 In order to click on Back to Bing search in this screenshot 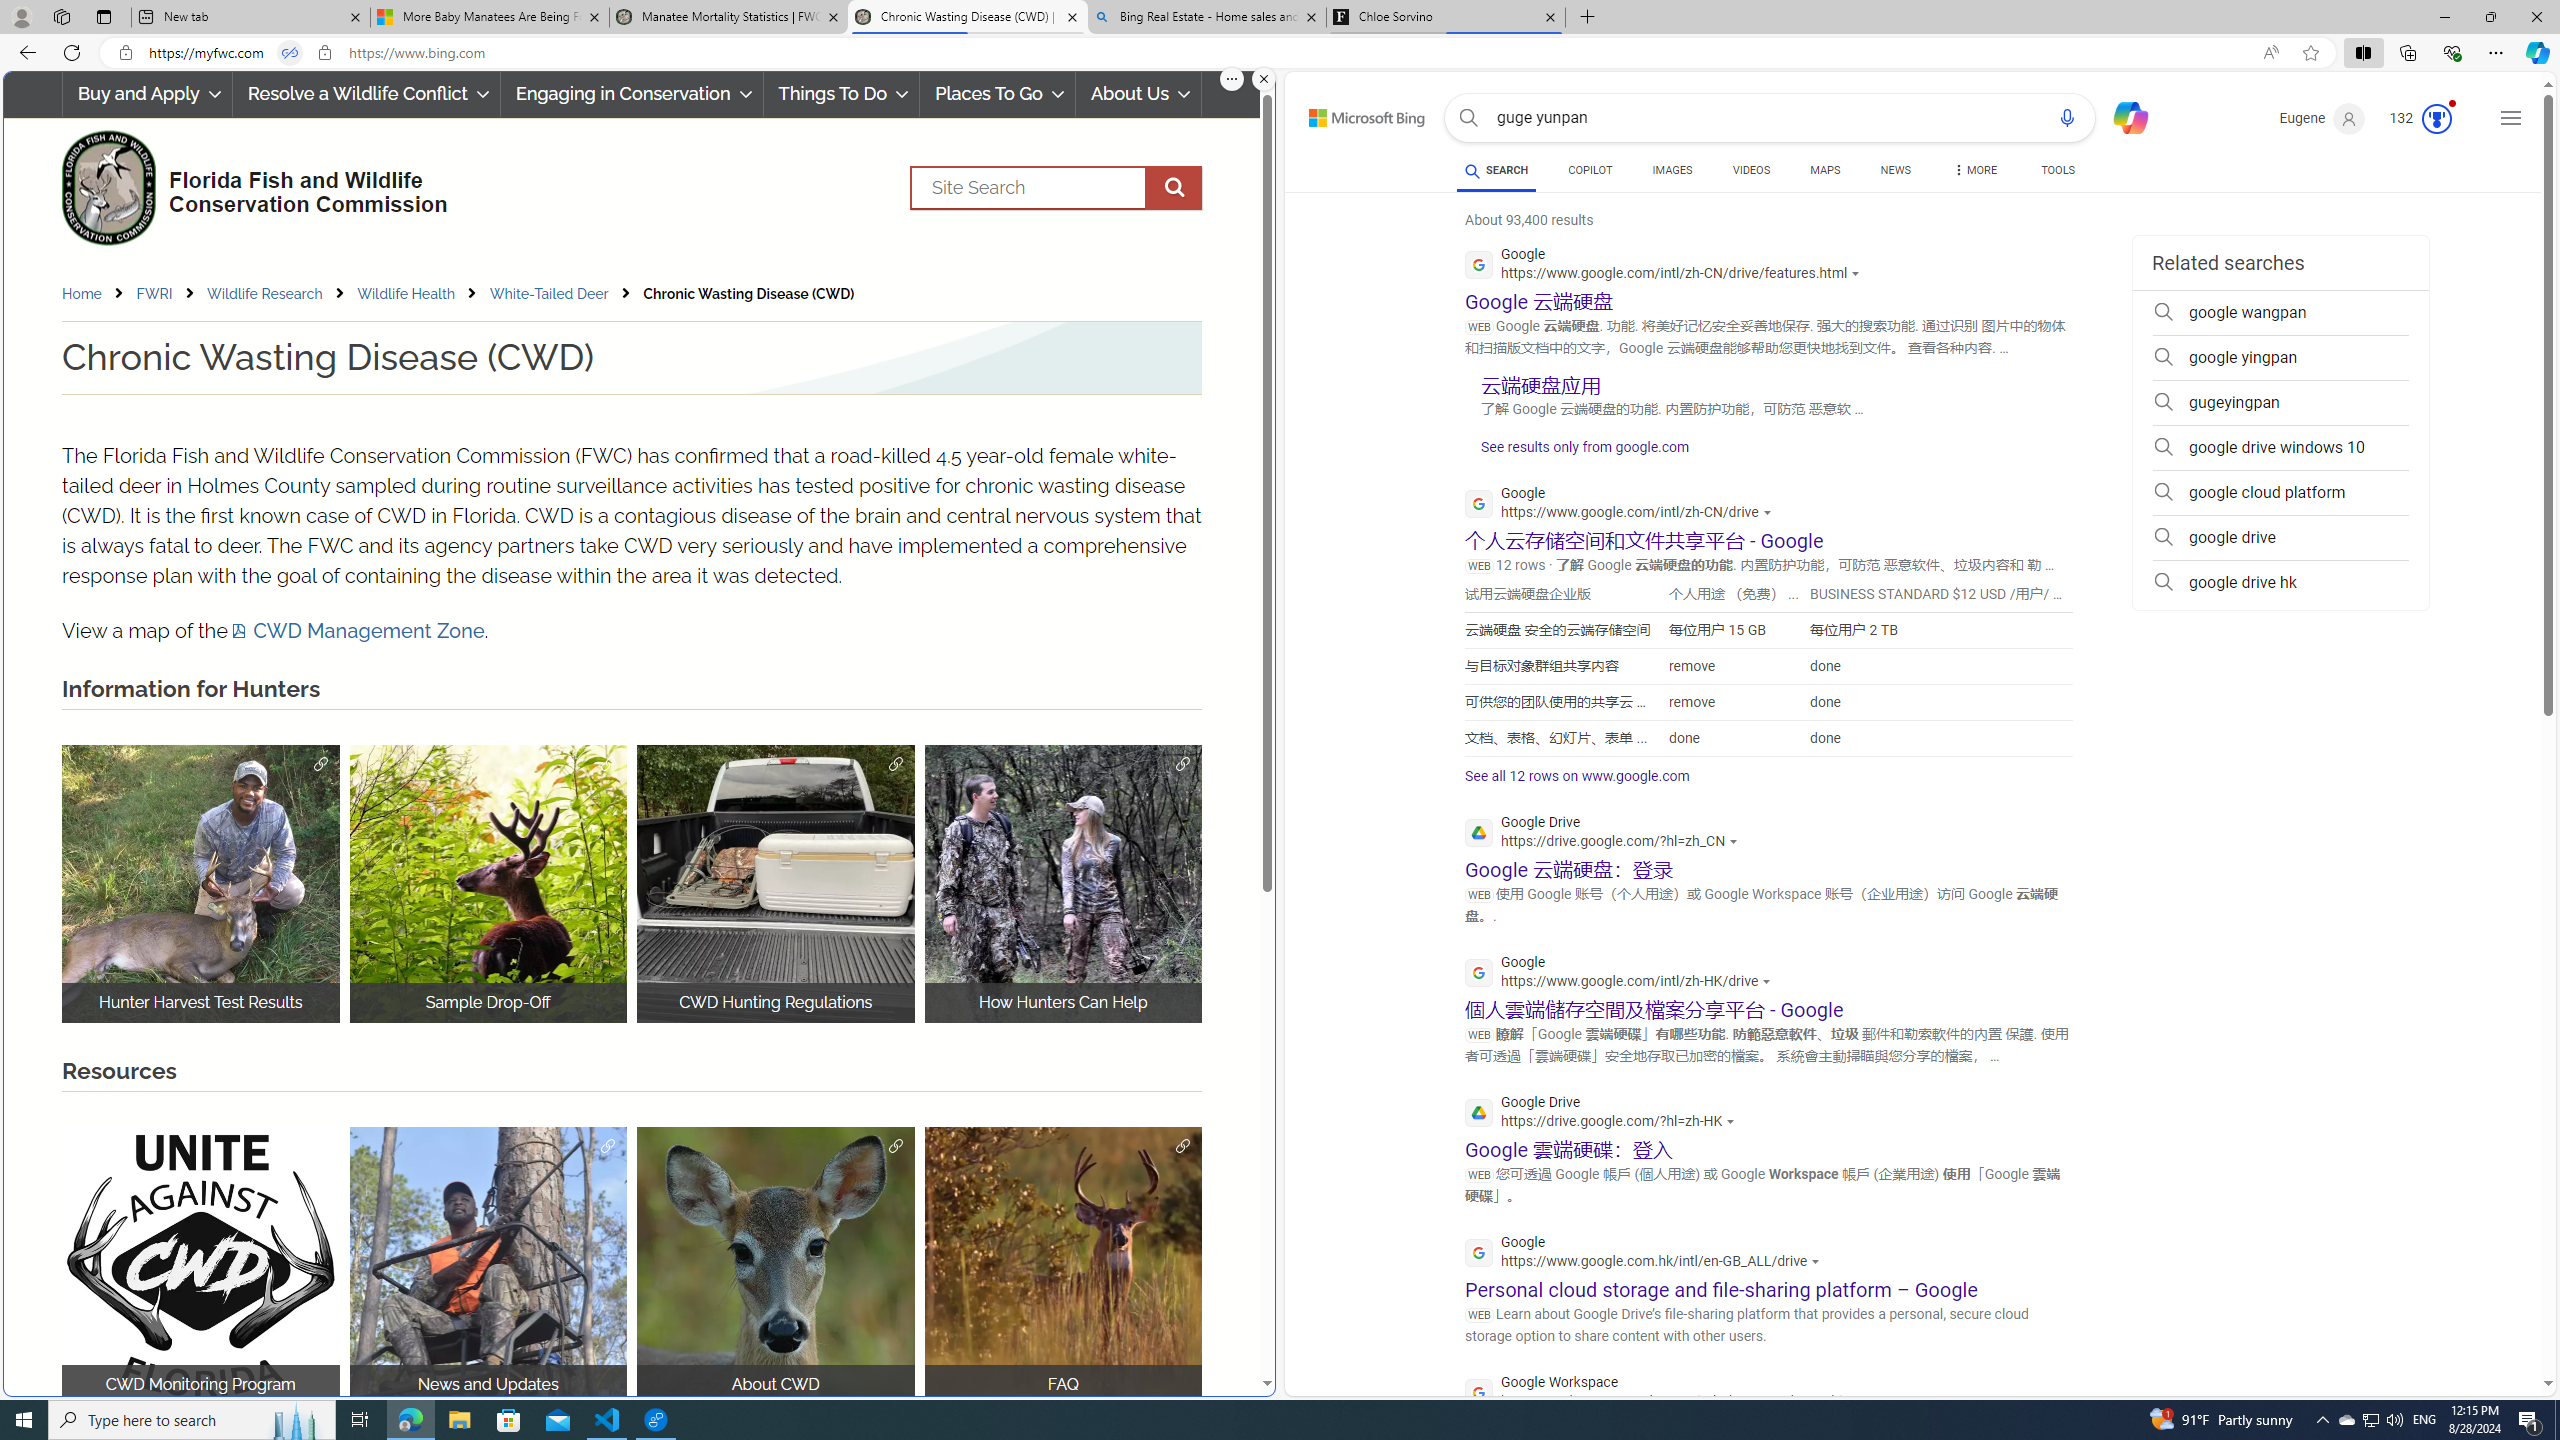, I will do `click(1355, 113)`.